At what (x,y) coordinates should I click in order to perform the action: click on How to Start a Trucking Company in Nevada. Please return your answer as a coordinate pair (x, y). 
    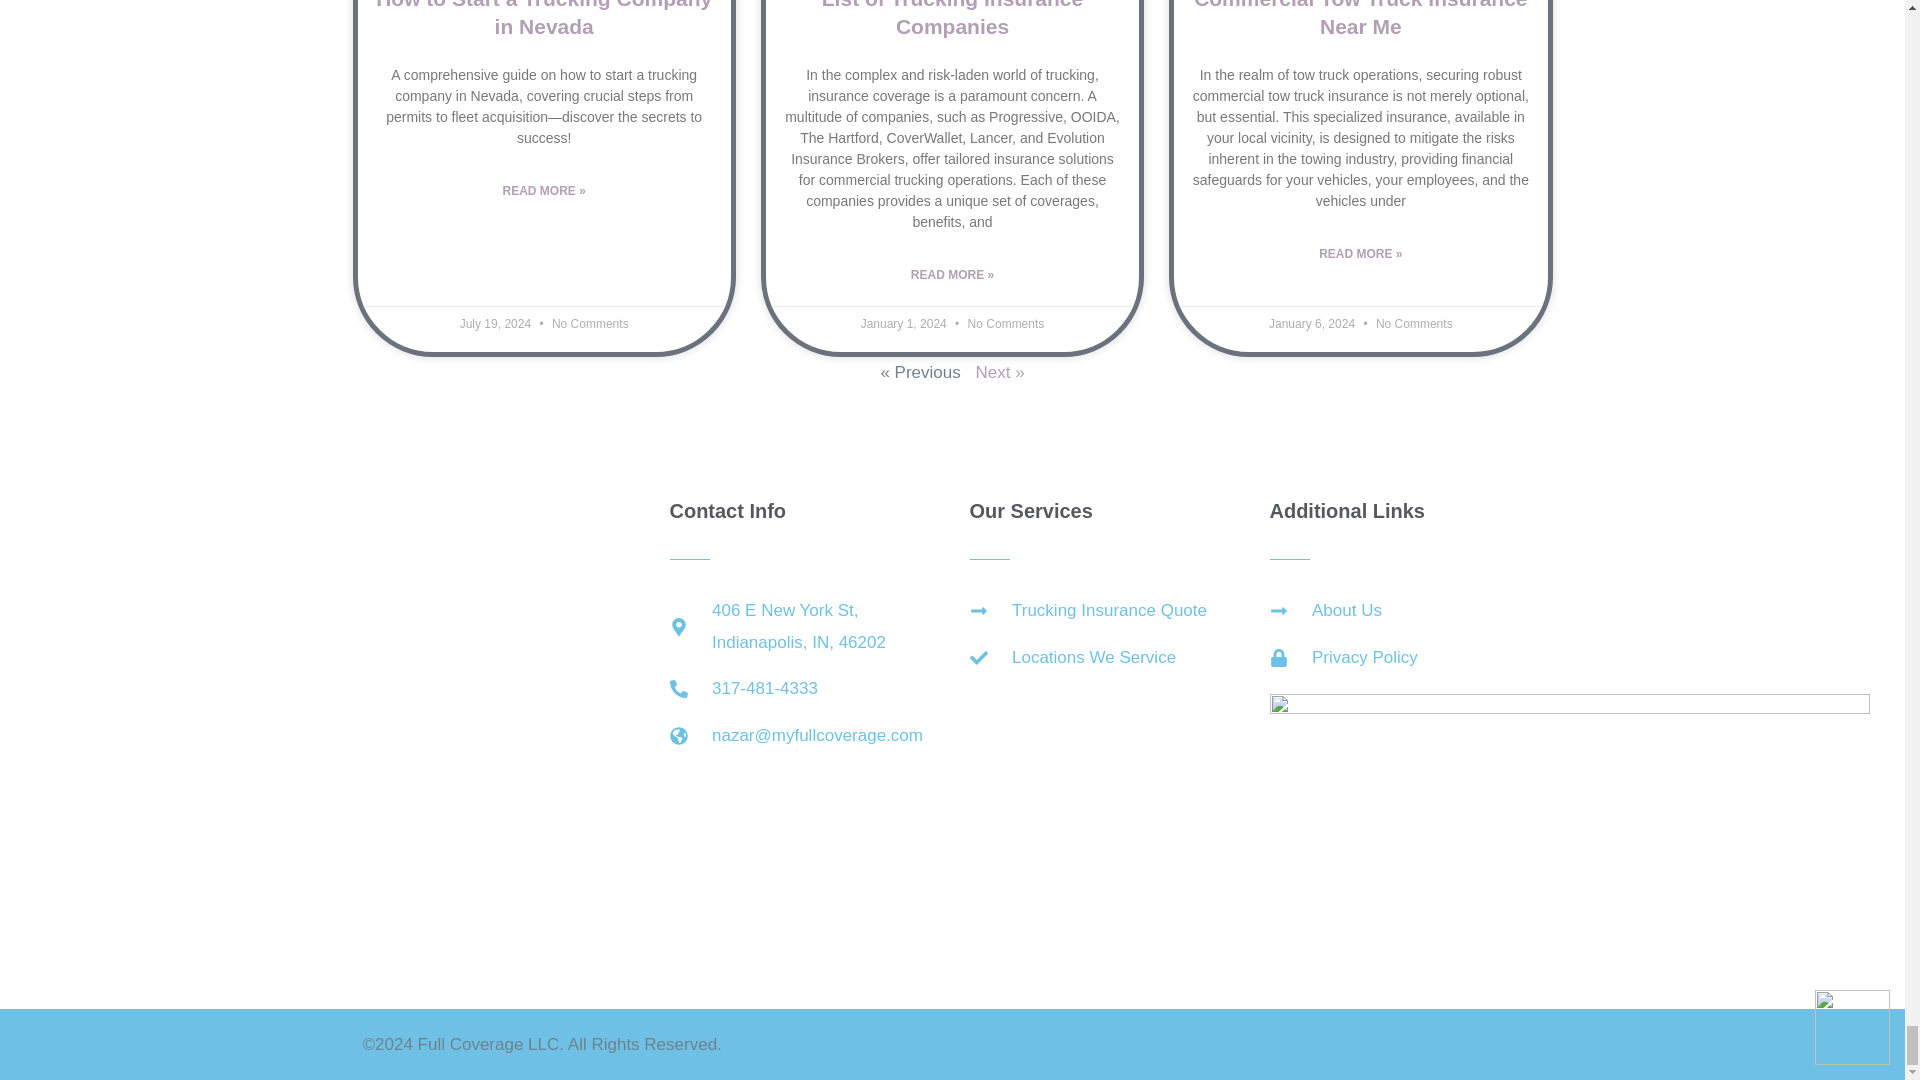
    Looking at the image, I should click on (544, 18).